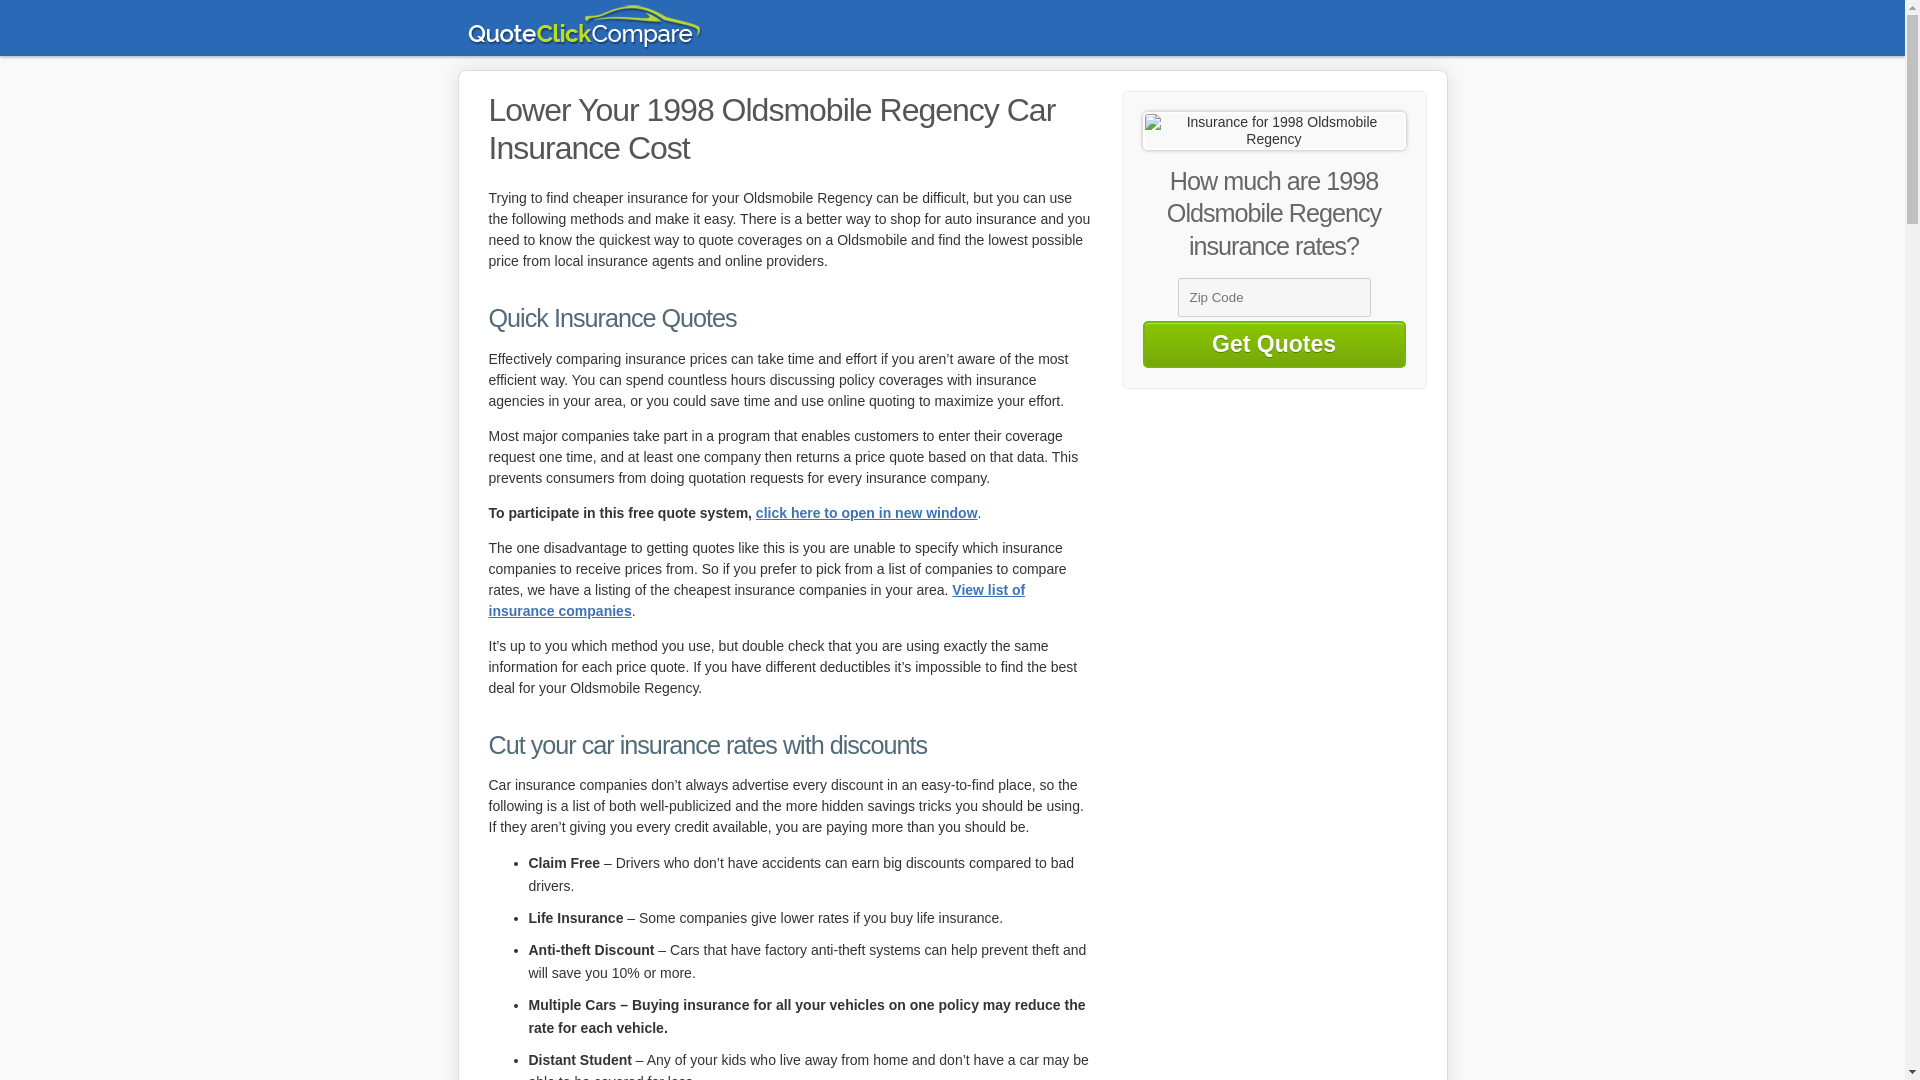  What do you see at coordinates (756, 600) in the screenshot?
I see `View list of insurance companies` at bounding box center [756, 600].